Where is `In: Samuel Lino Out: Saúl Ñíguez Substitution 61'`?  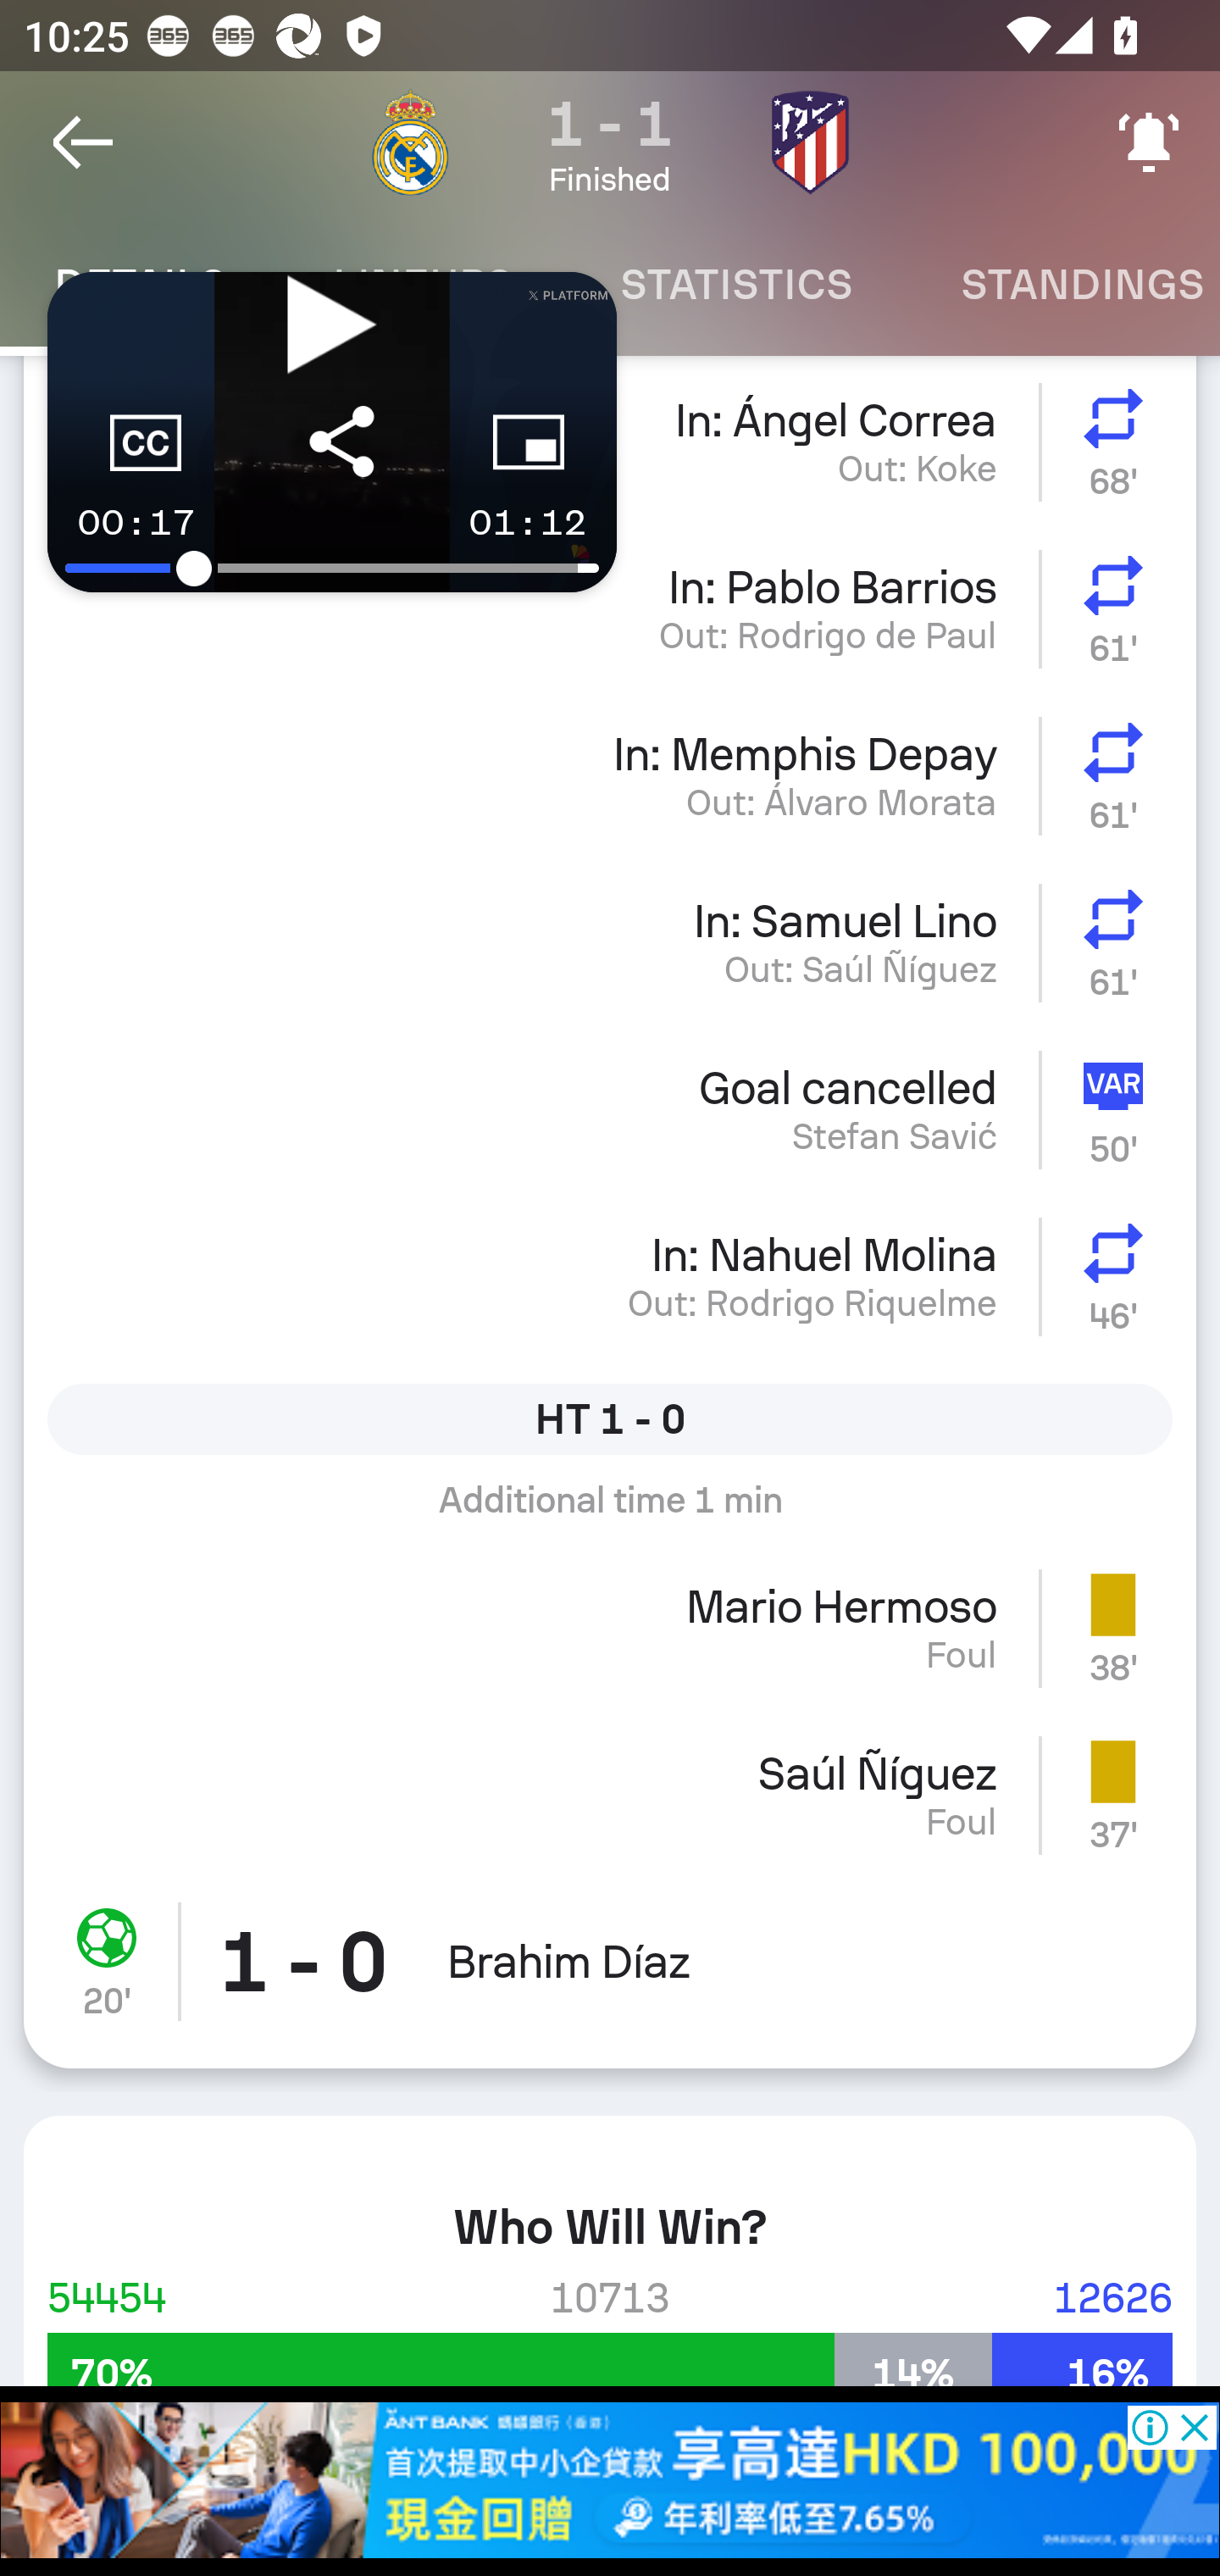 In: Samuel Lino Out: Saúl Ñíguez Substitution 61' is located at coordinates (610, 942).